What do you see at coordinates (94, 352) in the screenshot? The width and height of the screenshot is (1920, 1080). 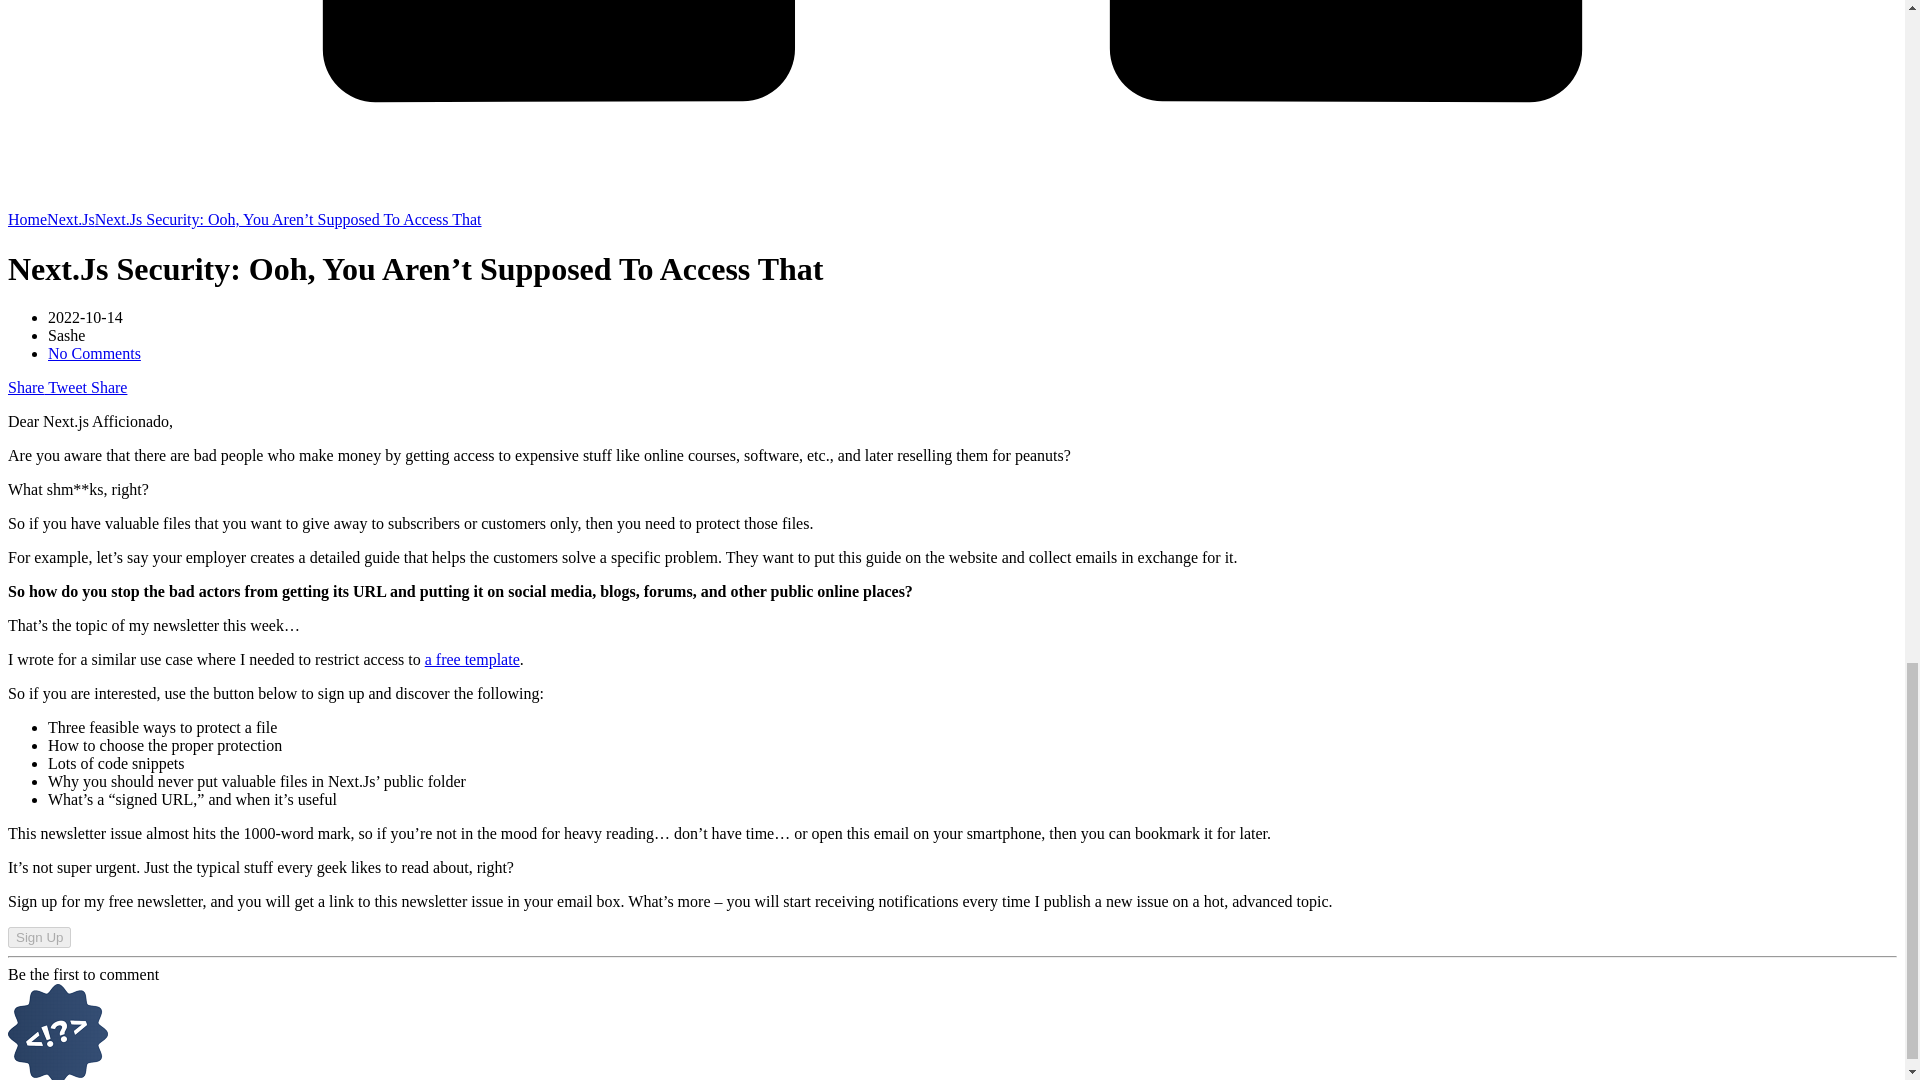 I see `No Comments` at bounding box center [94, 352].